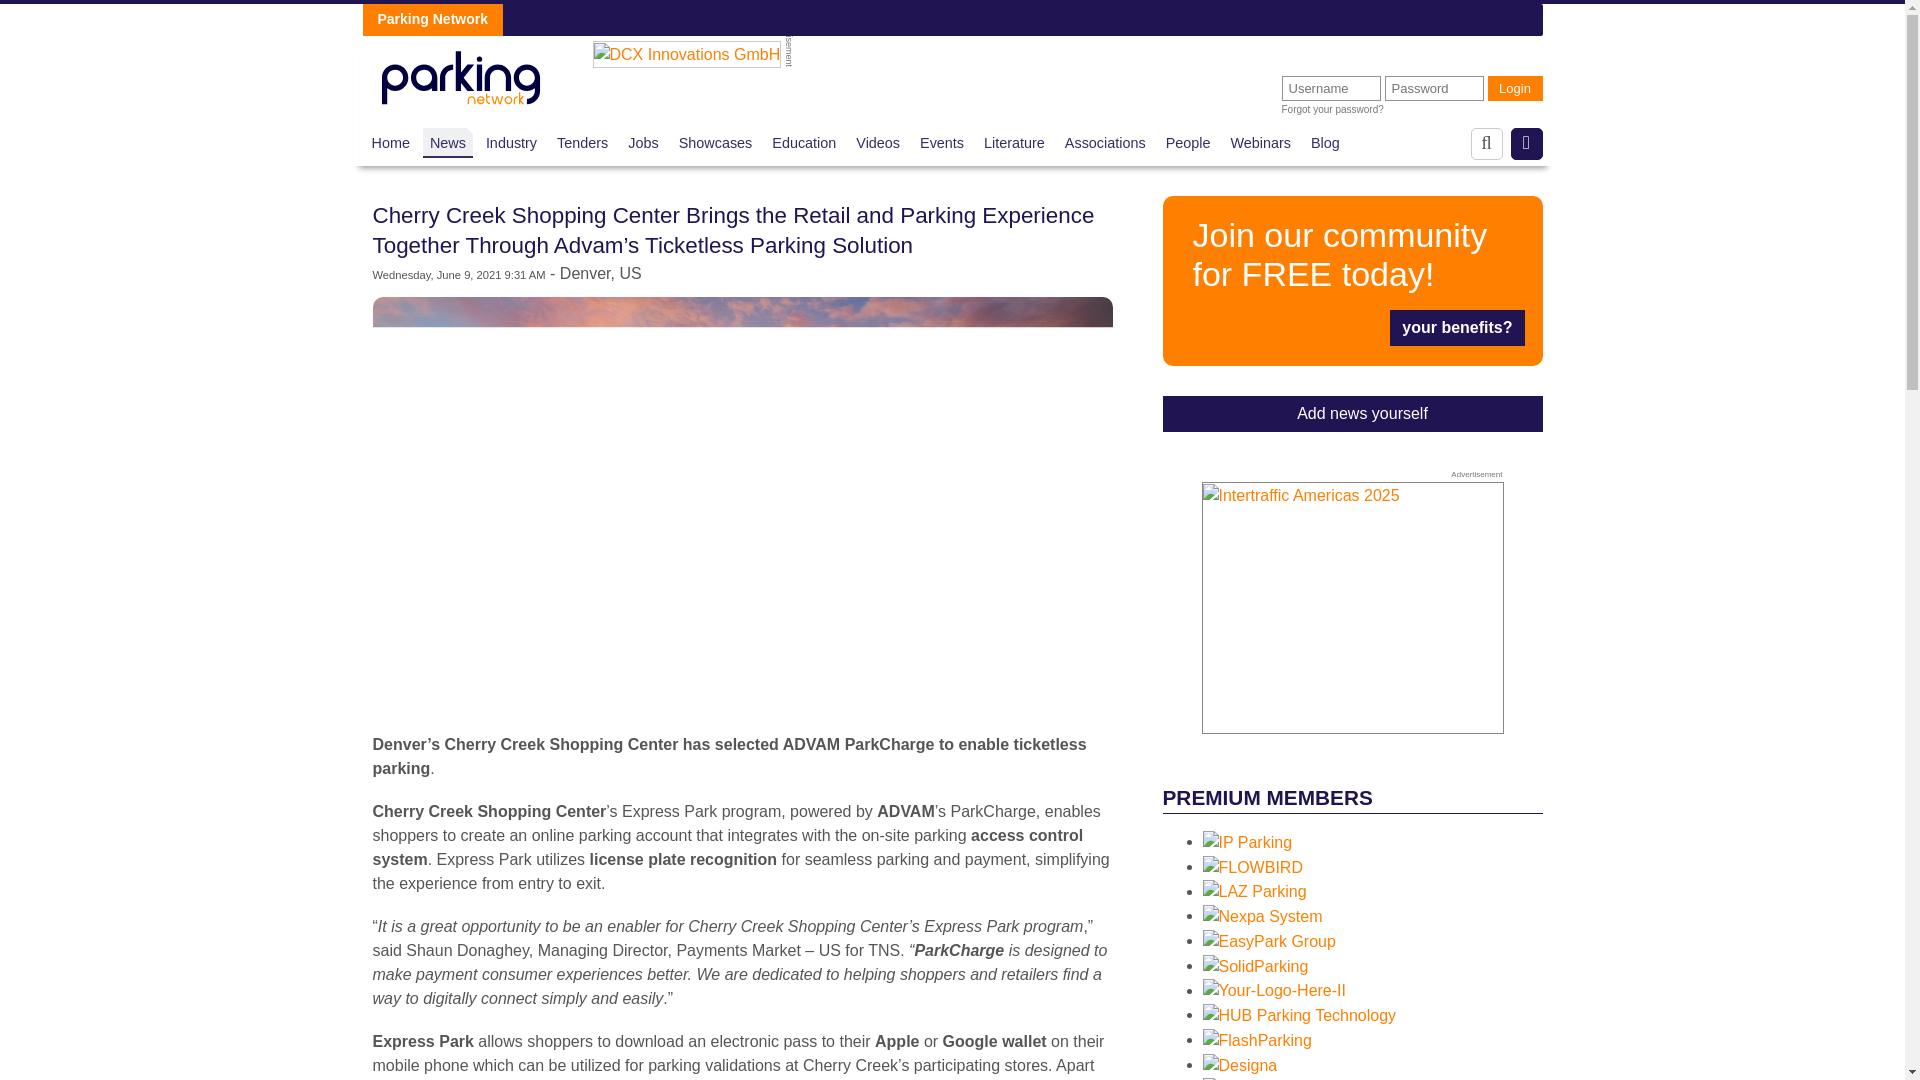 This screenshot has height=1080, width=1920. I want to click on Videos, so click(878, 142).